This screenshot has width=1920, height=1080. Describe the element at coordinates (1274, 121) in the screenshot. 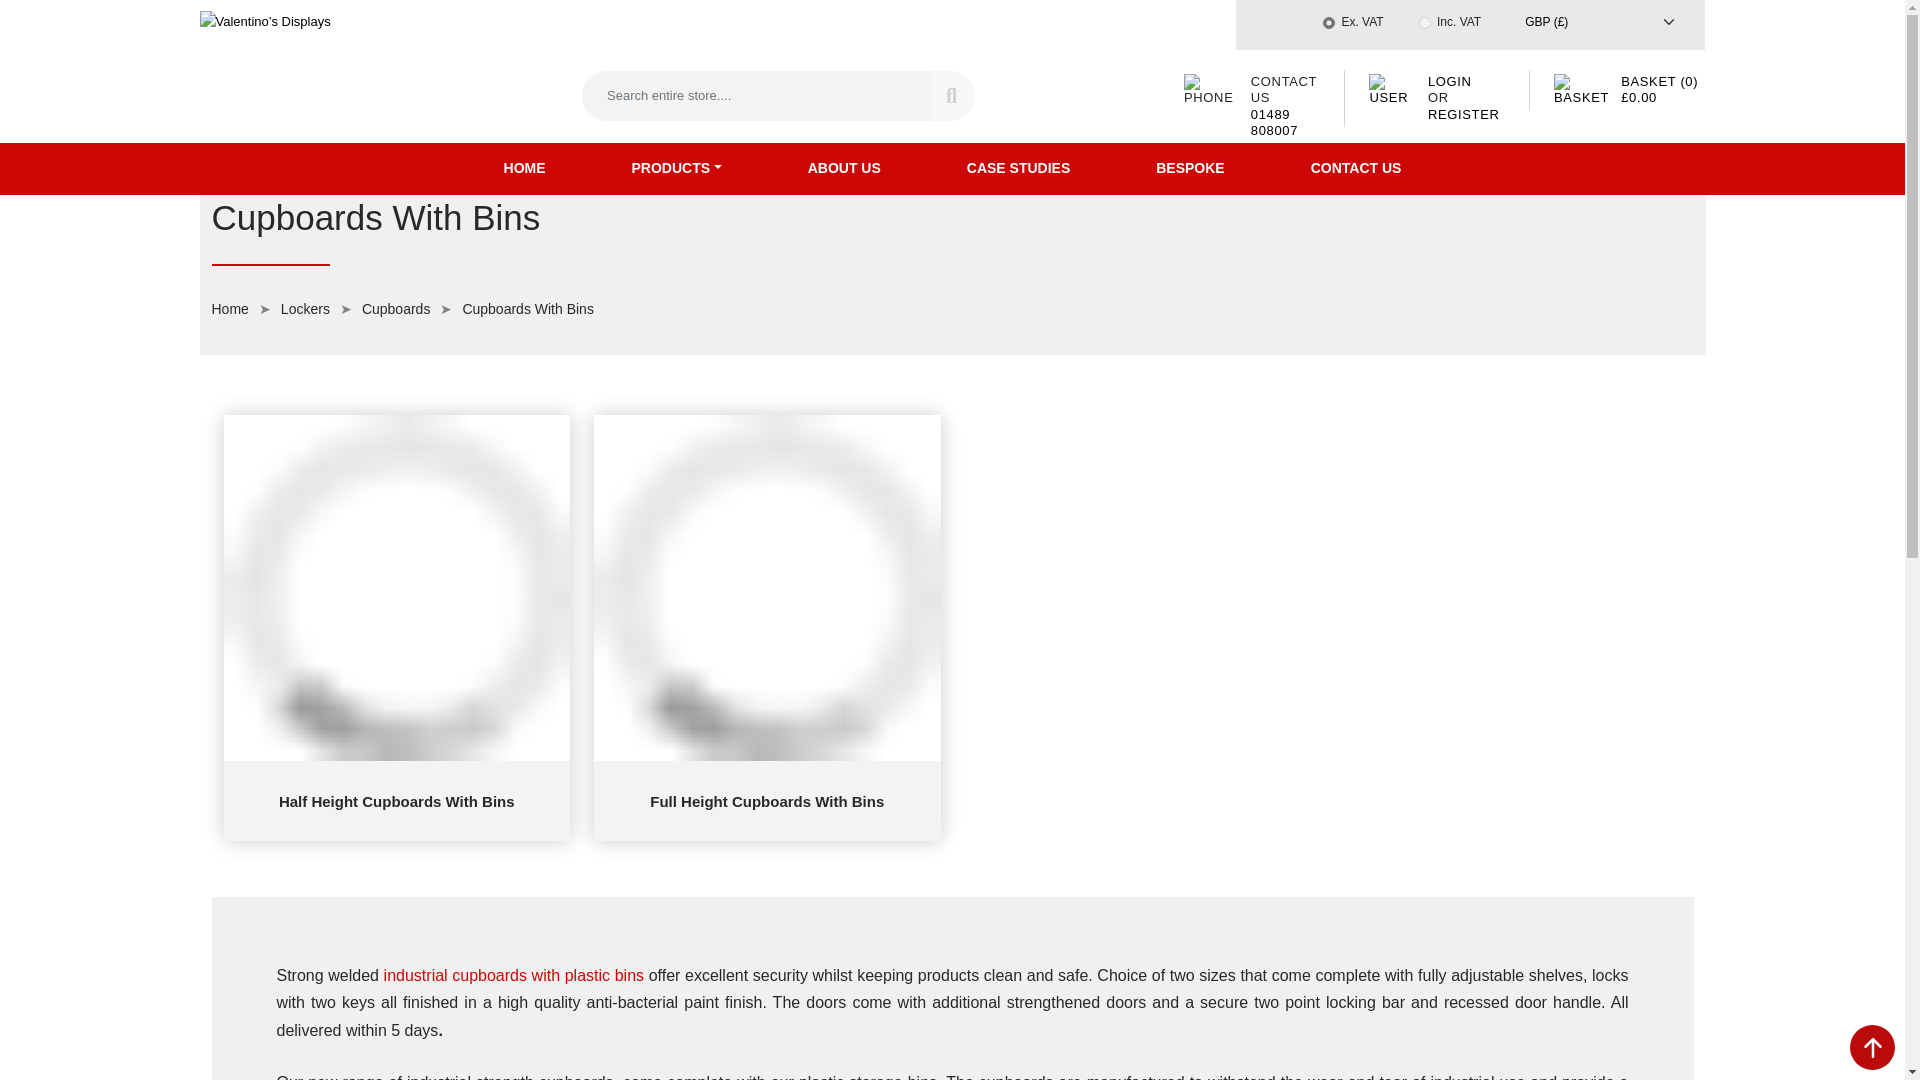

I see `01489 808007` at that location.